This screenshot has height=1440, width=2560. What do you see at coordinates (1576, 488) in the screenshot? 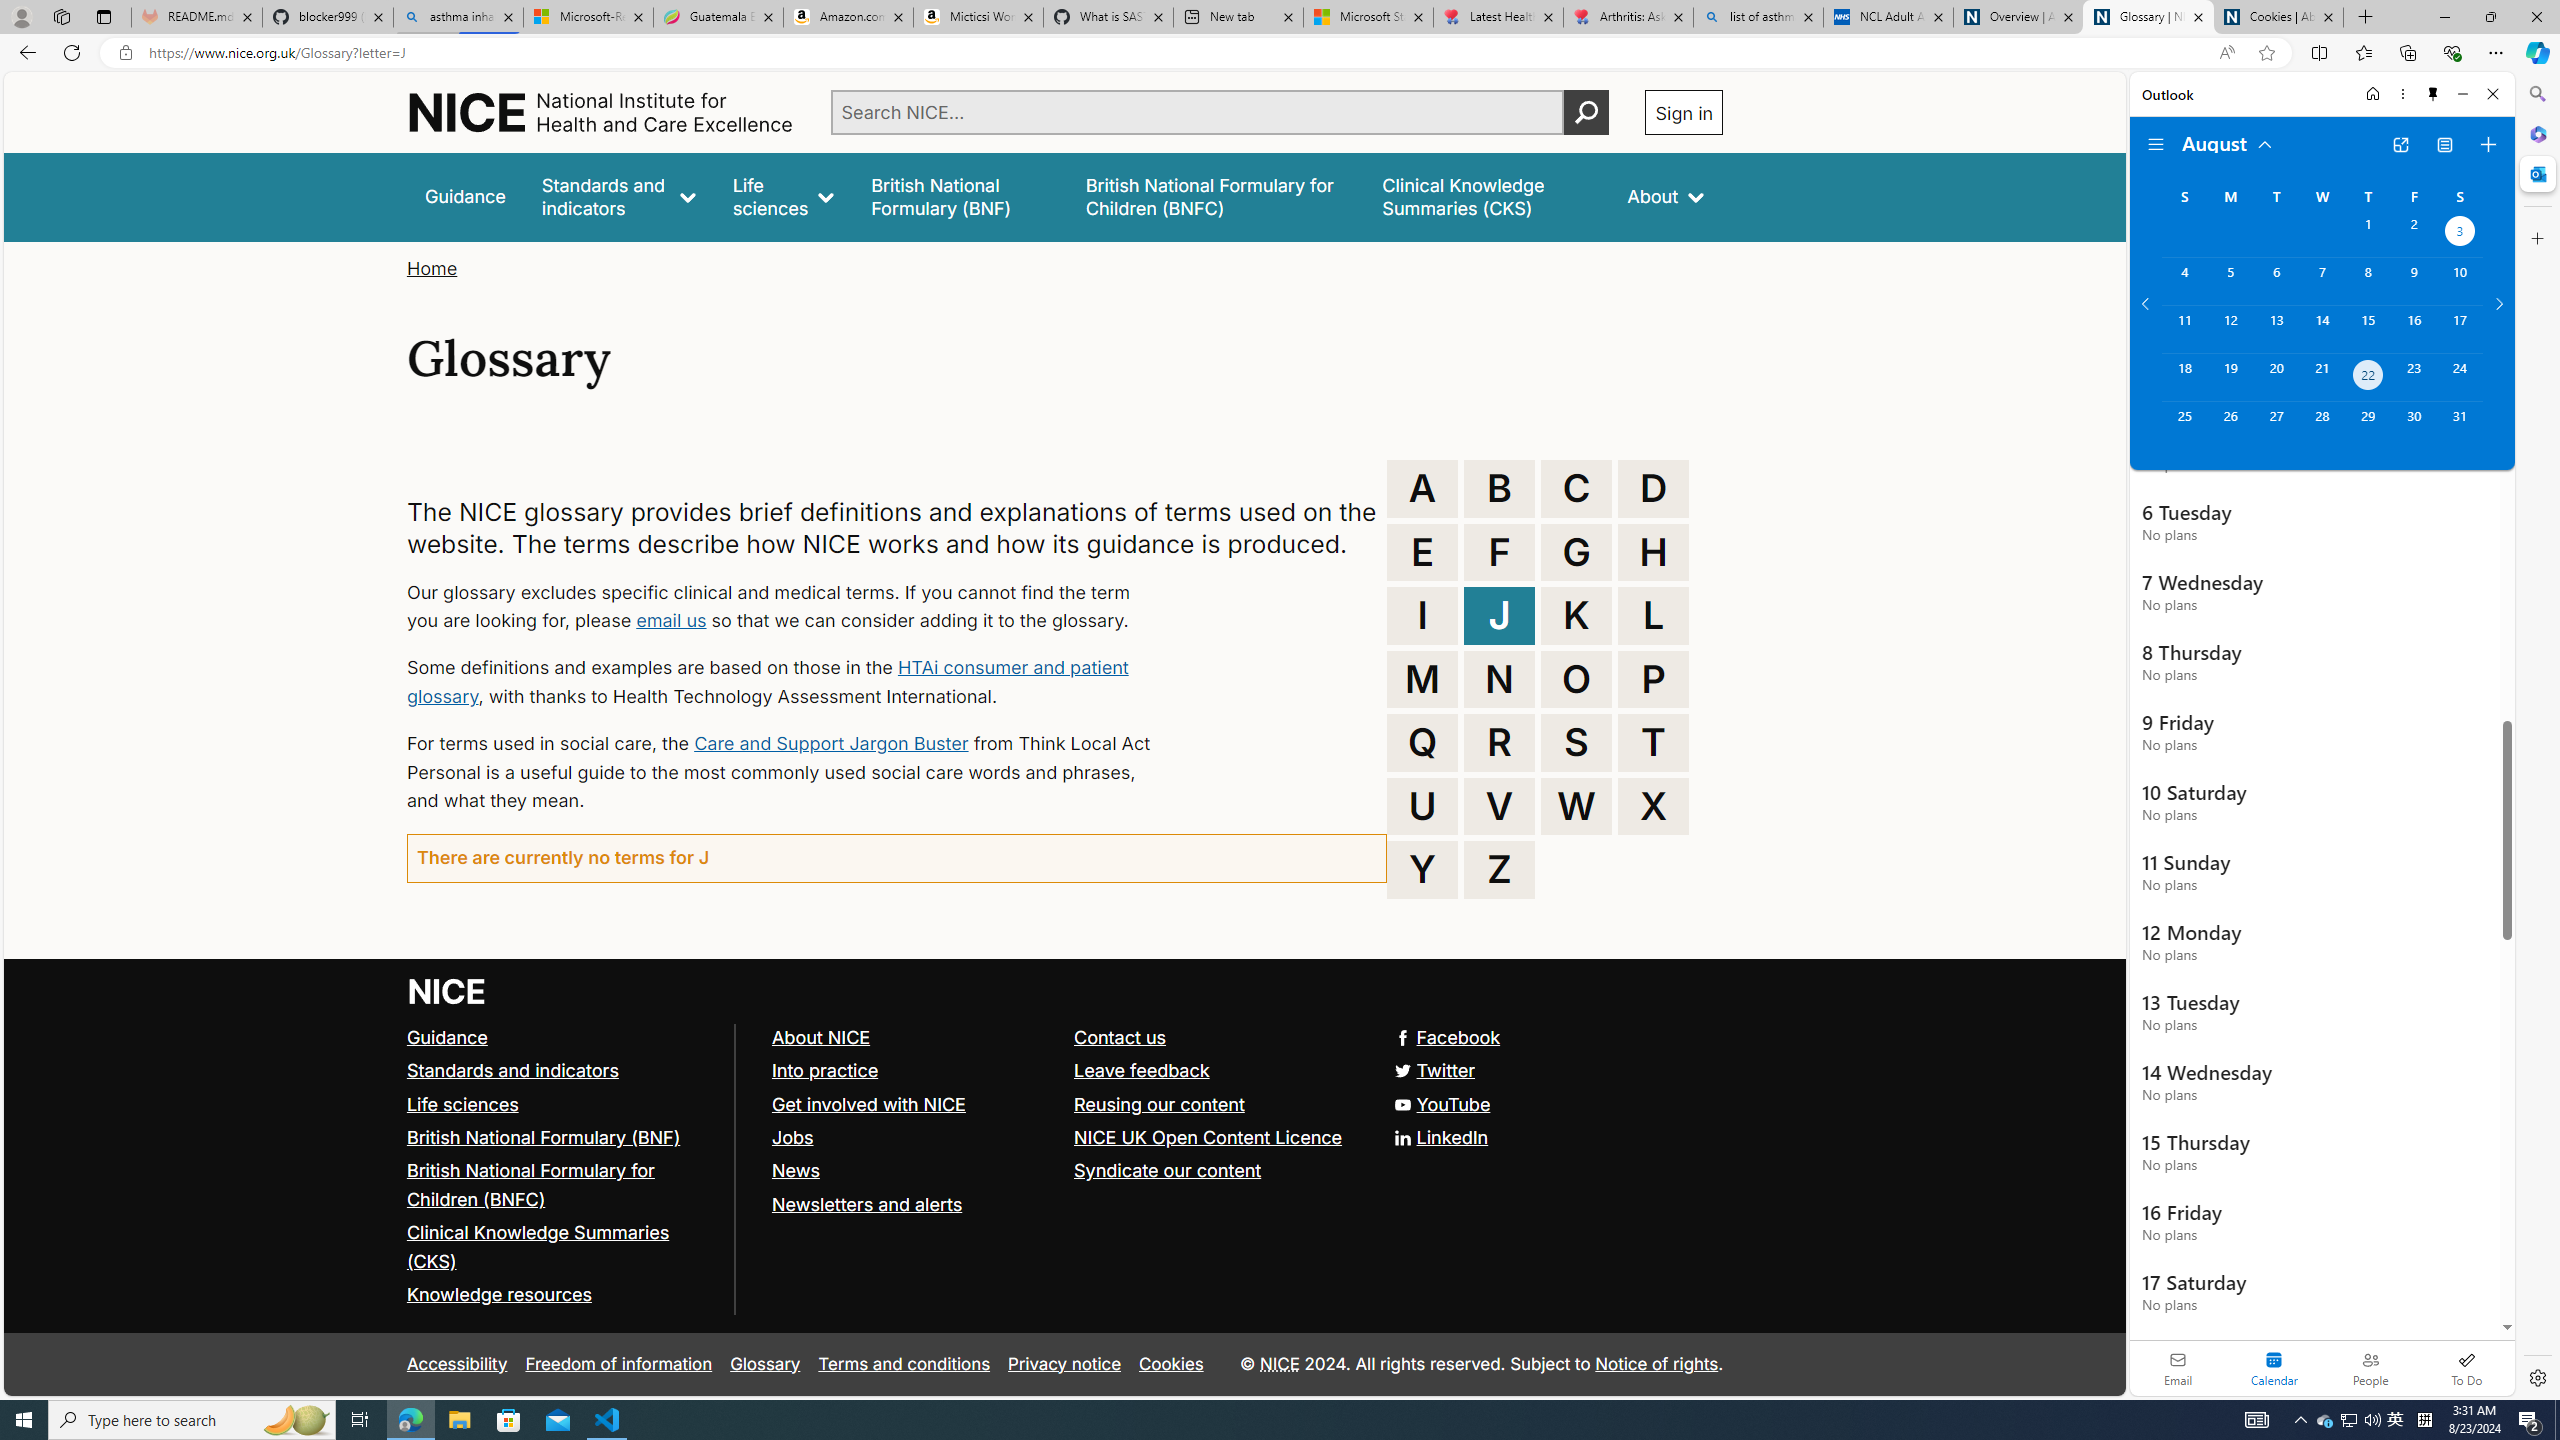
I see `C` at bounding box center [1576, 488].